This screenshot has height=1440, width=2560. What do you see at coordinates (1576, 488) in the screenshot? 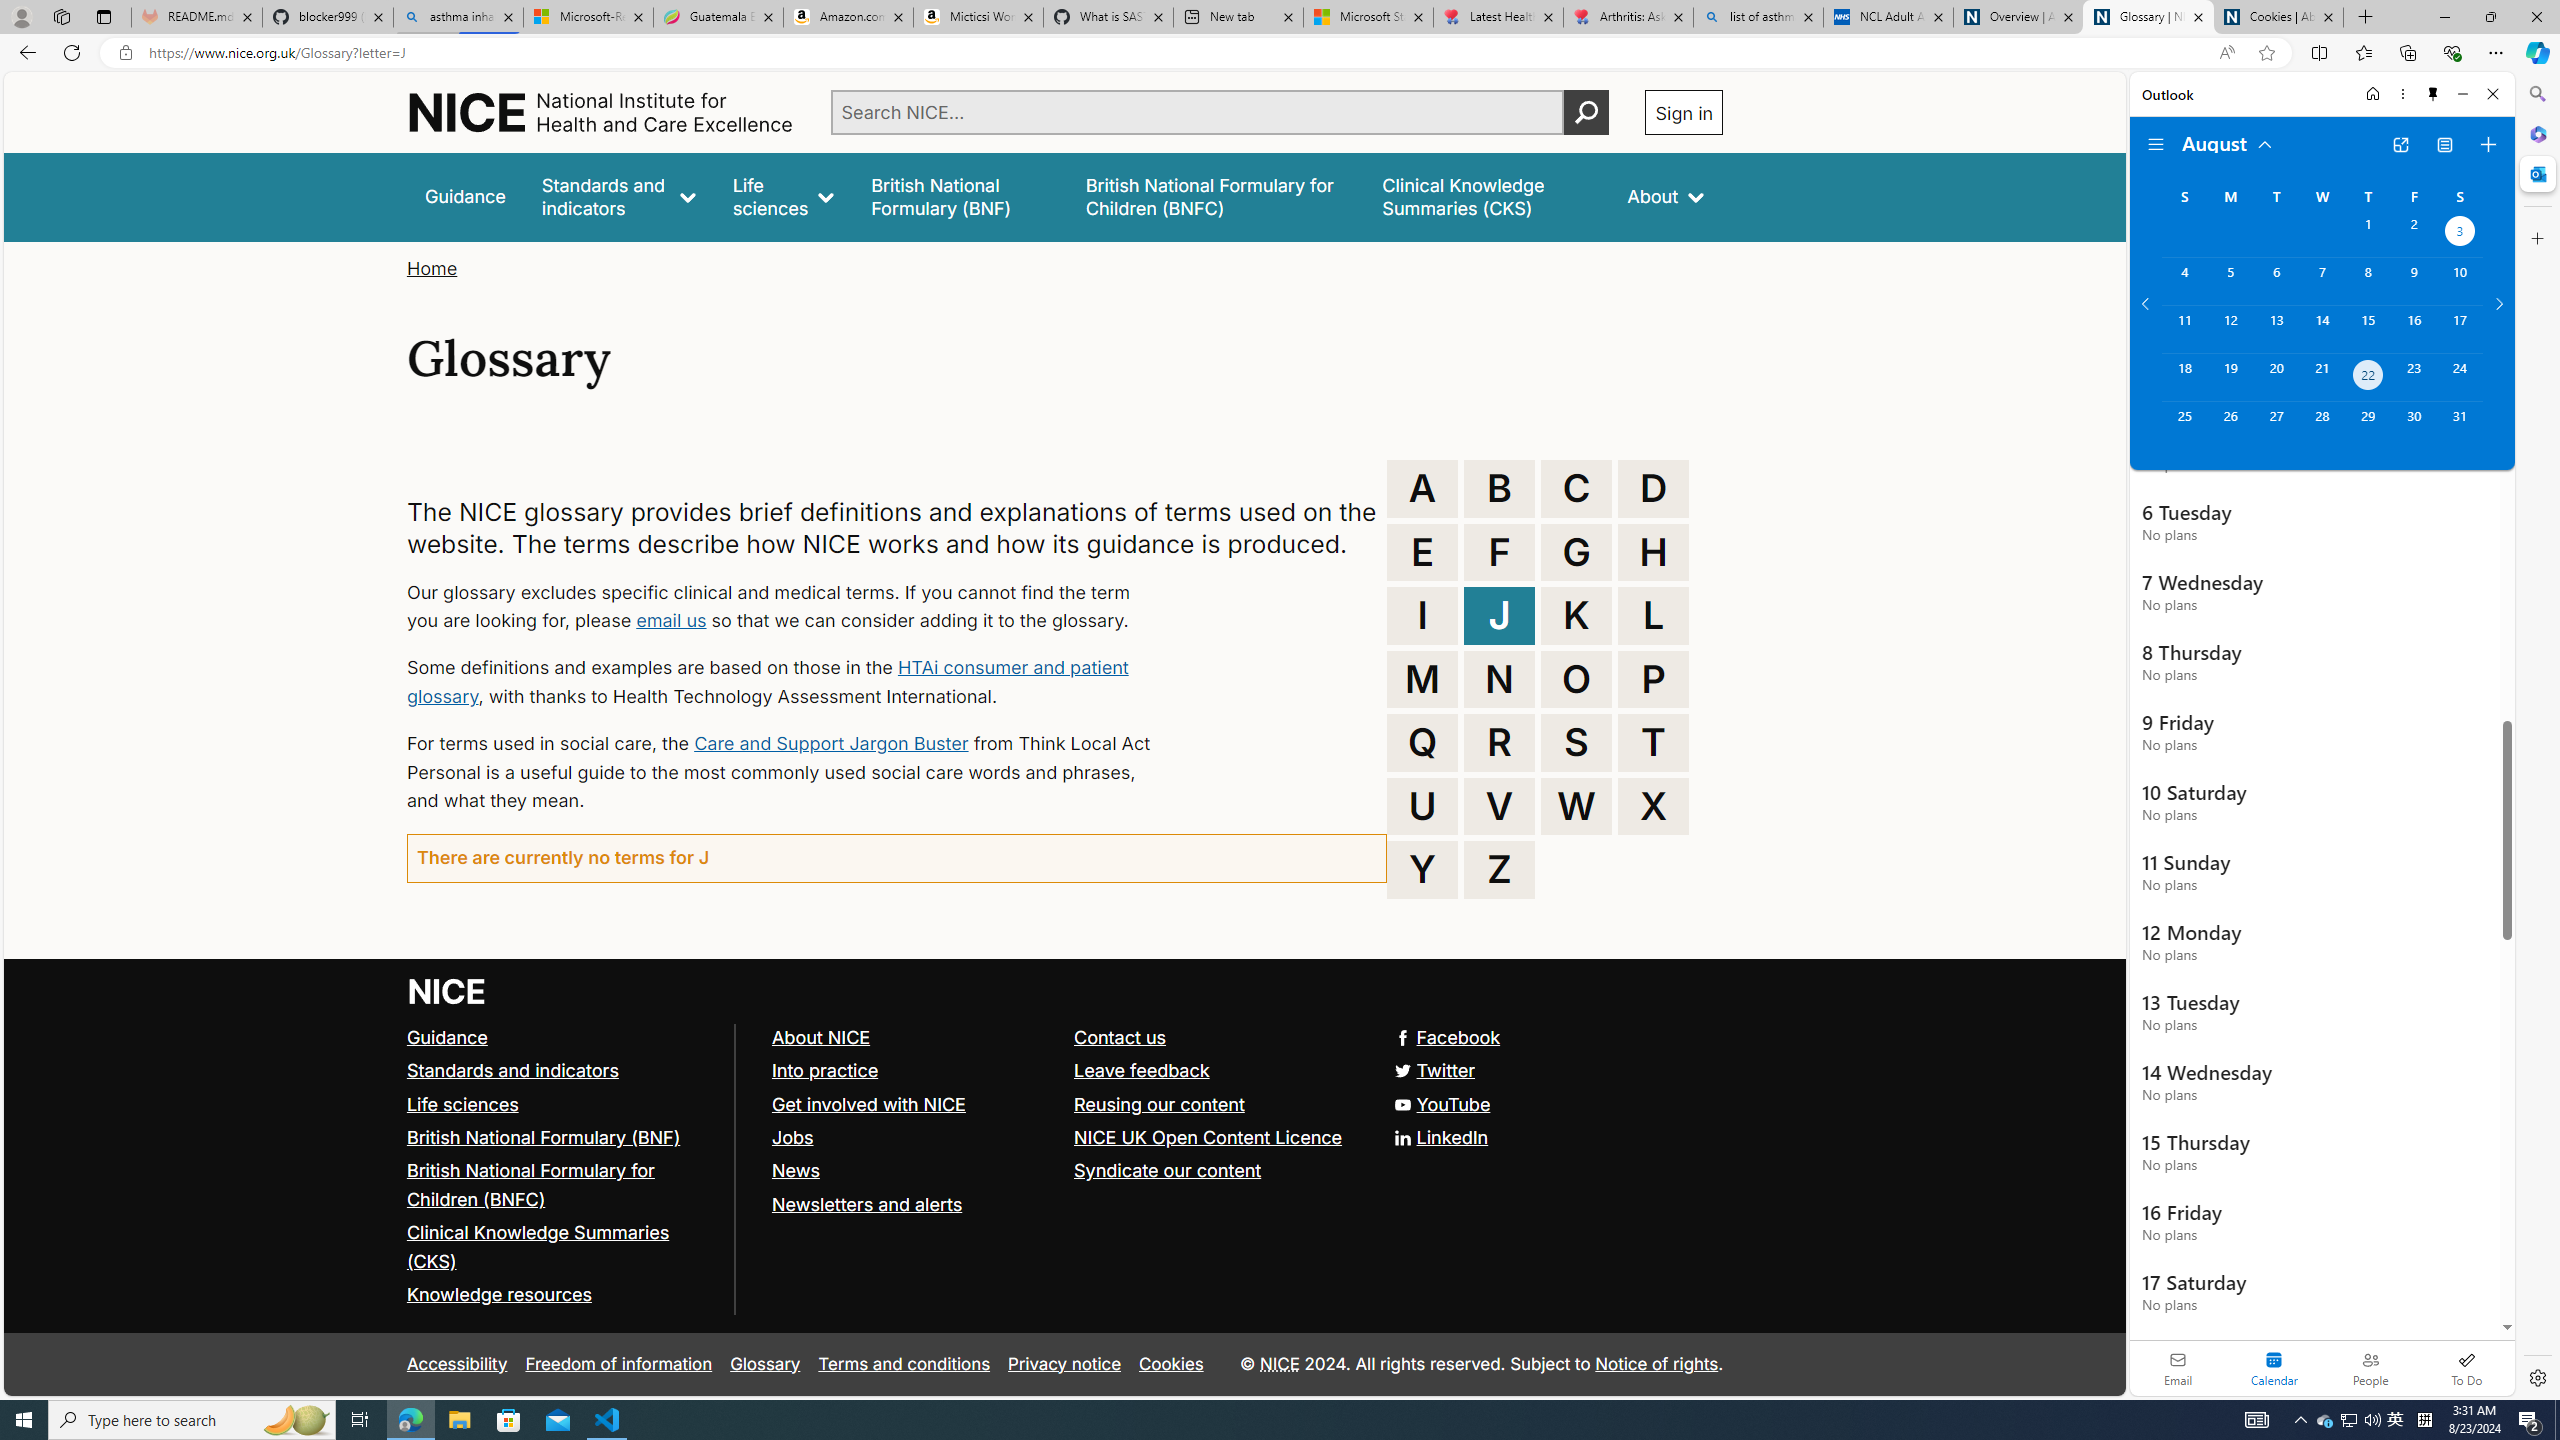
I see `C` at bounding box center [1576, 488].